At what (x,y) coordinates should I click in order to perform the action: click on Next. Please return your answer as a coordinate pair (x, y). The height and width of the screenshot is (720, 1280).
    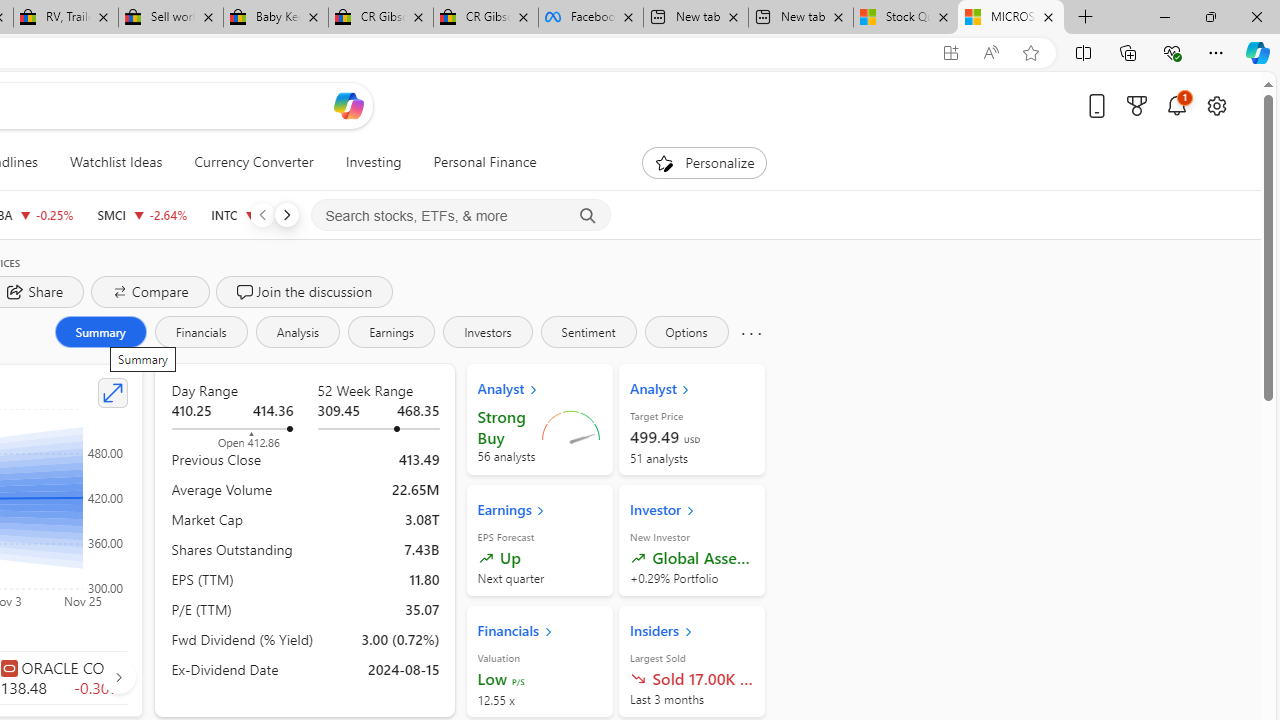
    Looking at the image, I should click on (286, 214).